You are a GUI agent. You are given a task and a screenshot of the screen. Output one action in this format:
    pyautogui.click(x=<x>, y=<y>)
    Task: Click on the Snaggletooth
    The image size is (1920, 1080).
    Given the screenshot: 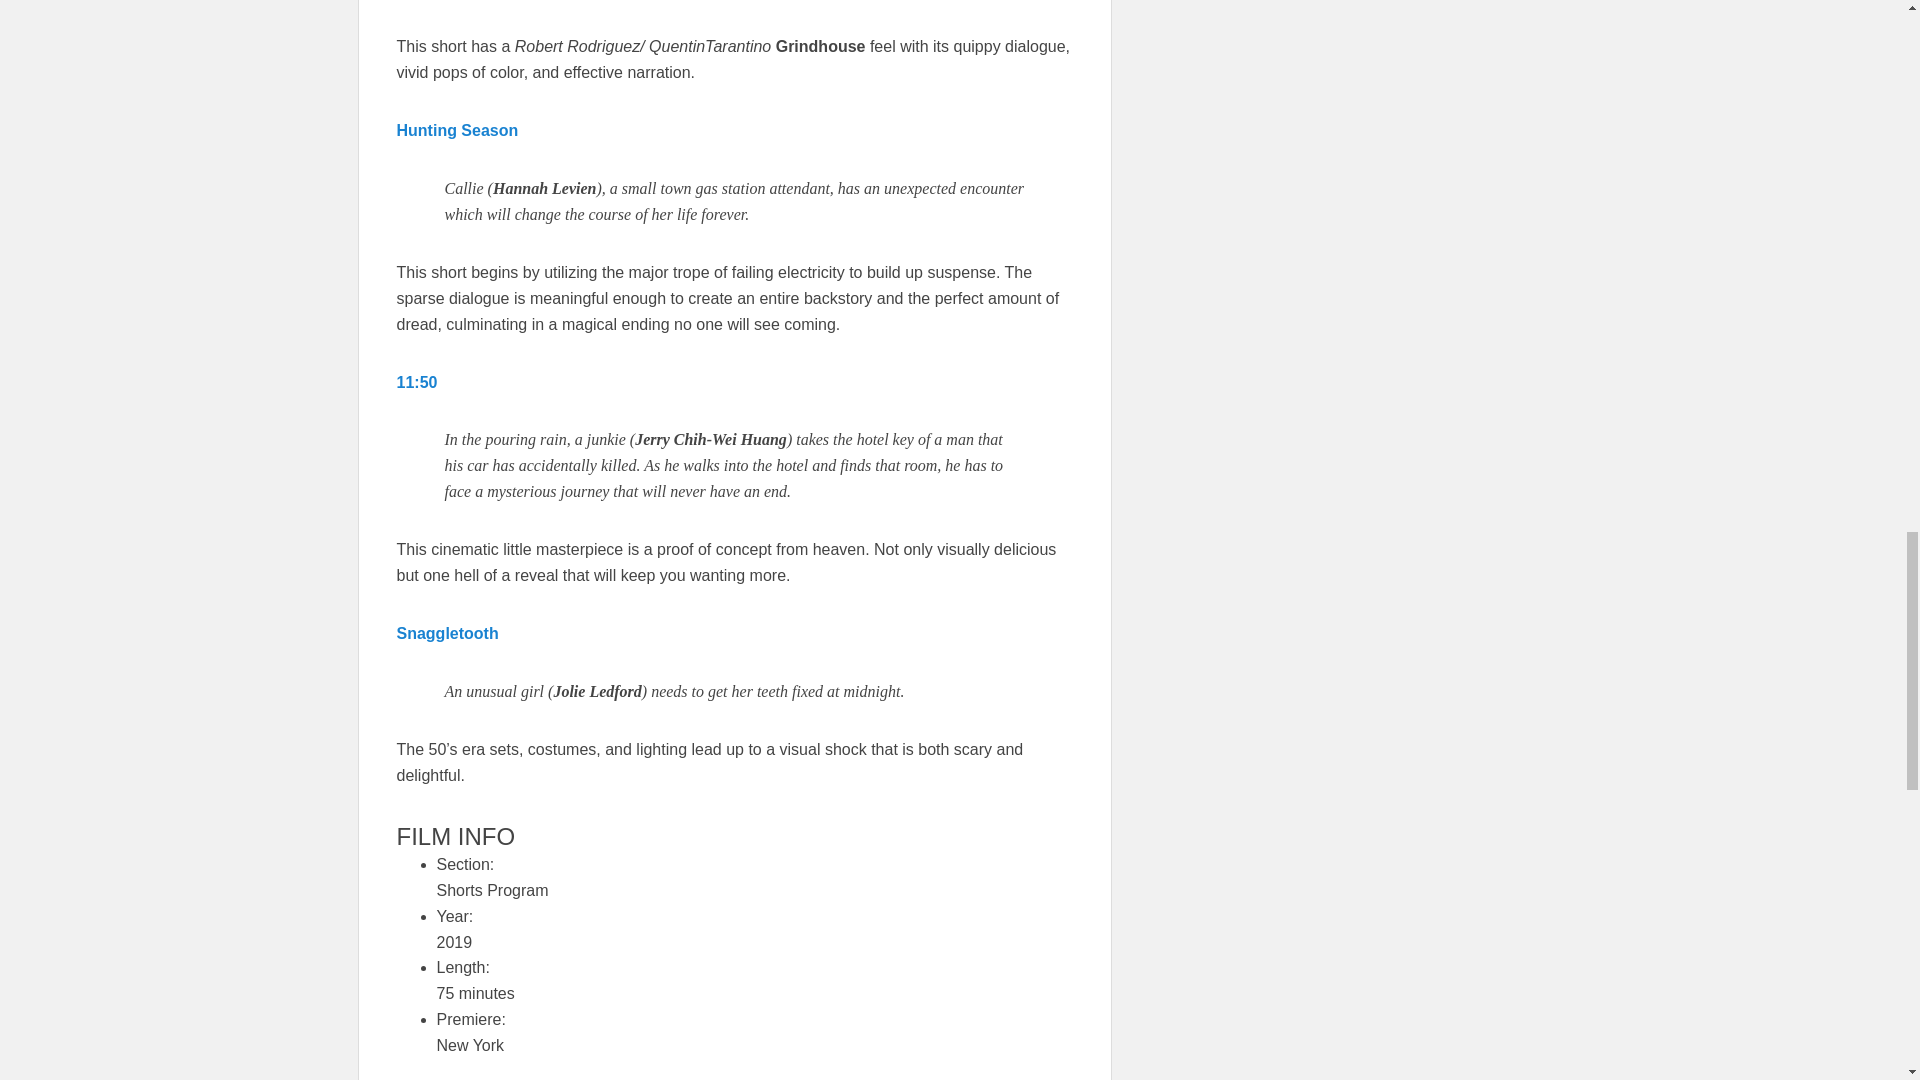 What is the action you would take?
    pyautogui.click(x=446, y=633)
    